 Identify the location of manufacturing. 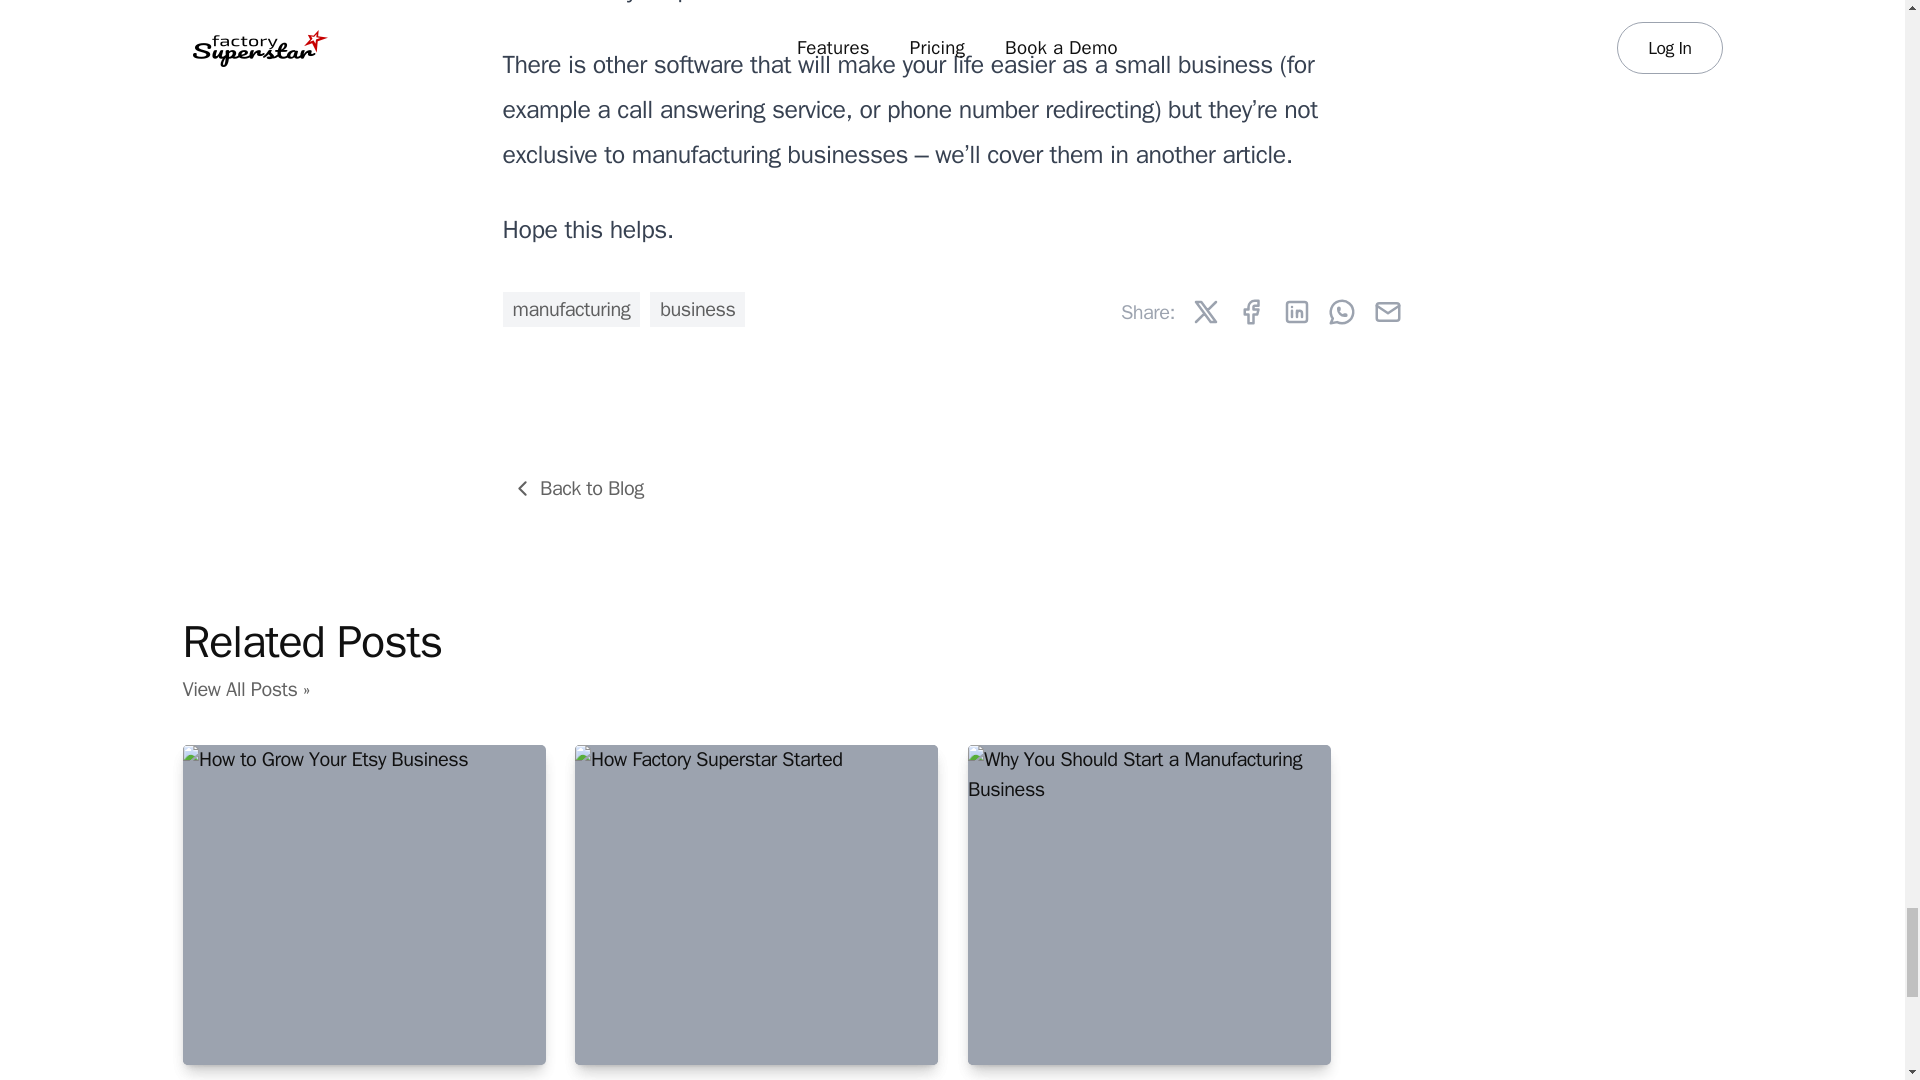
(570, 309).